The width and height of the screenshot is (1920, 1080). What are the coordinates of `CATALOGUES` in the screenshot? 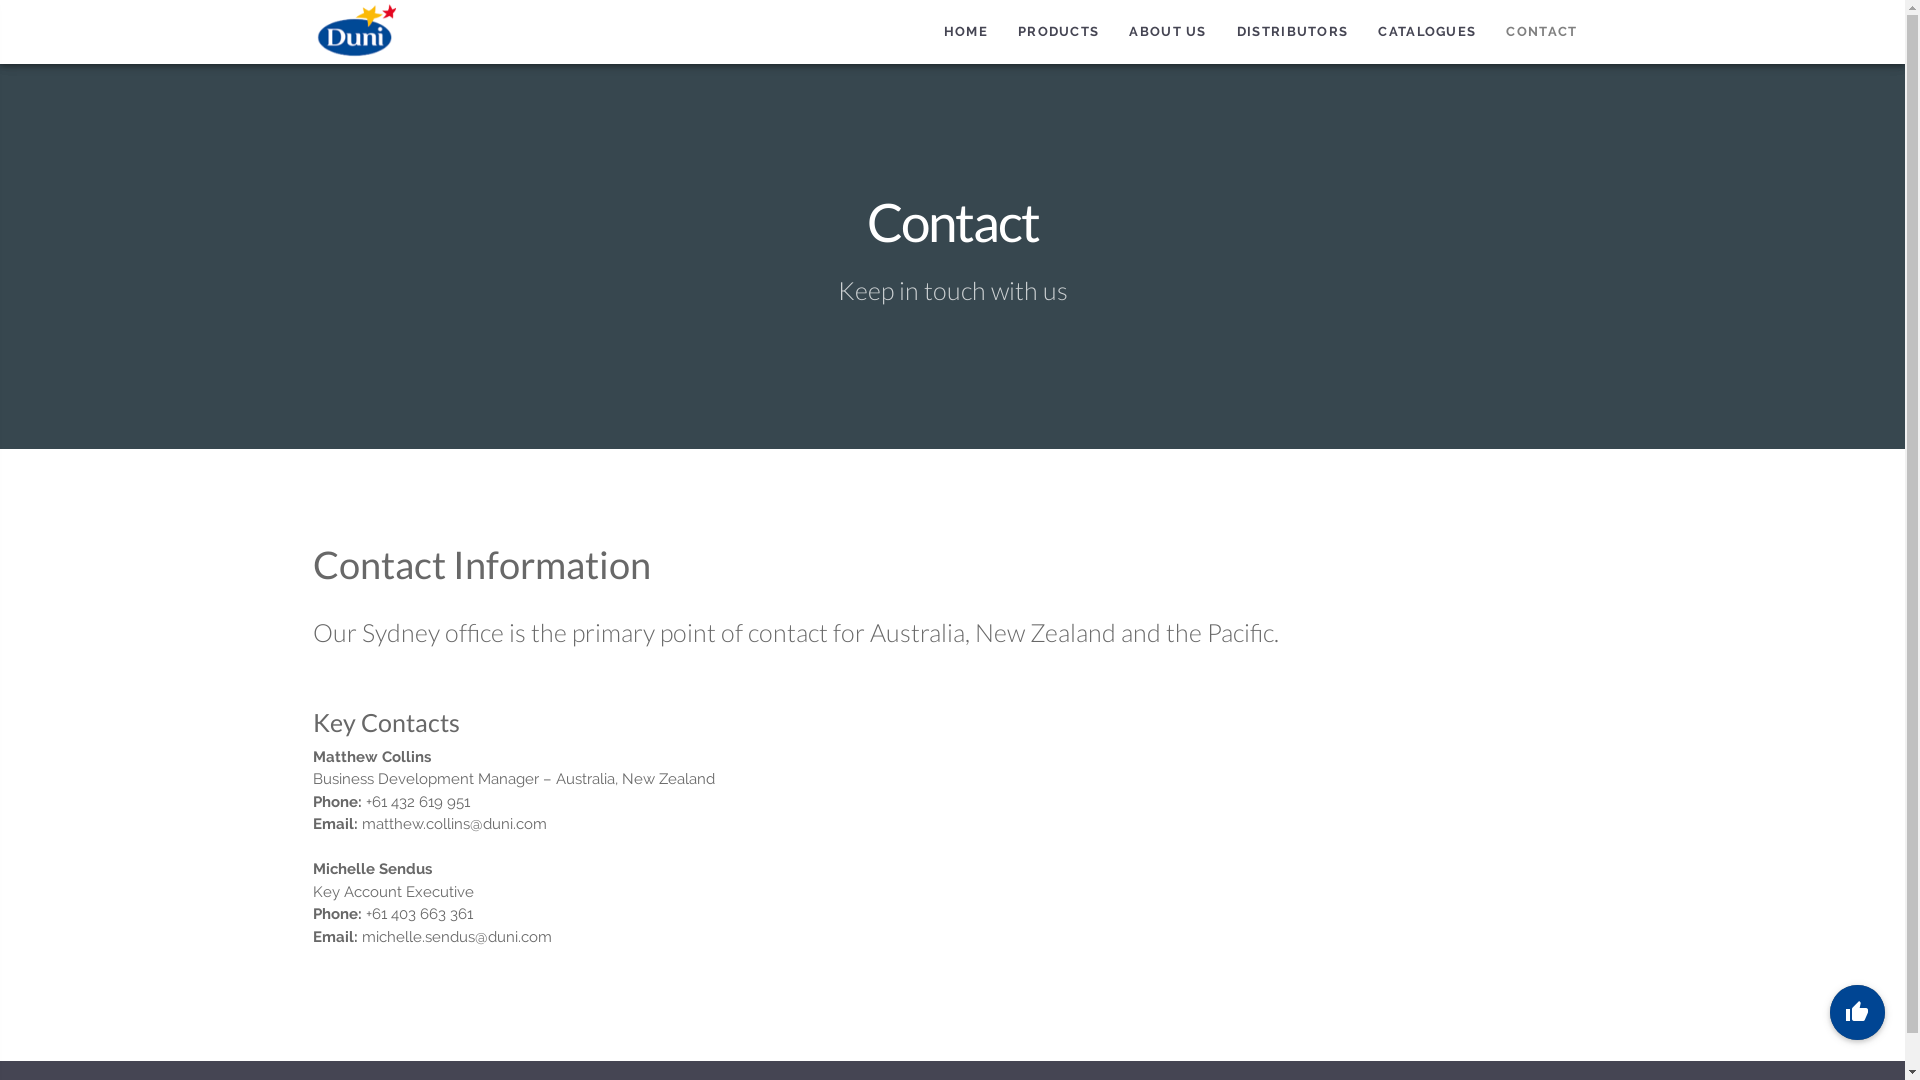 It's located at (1427, 32).